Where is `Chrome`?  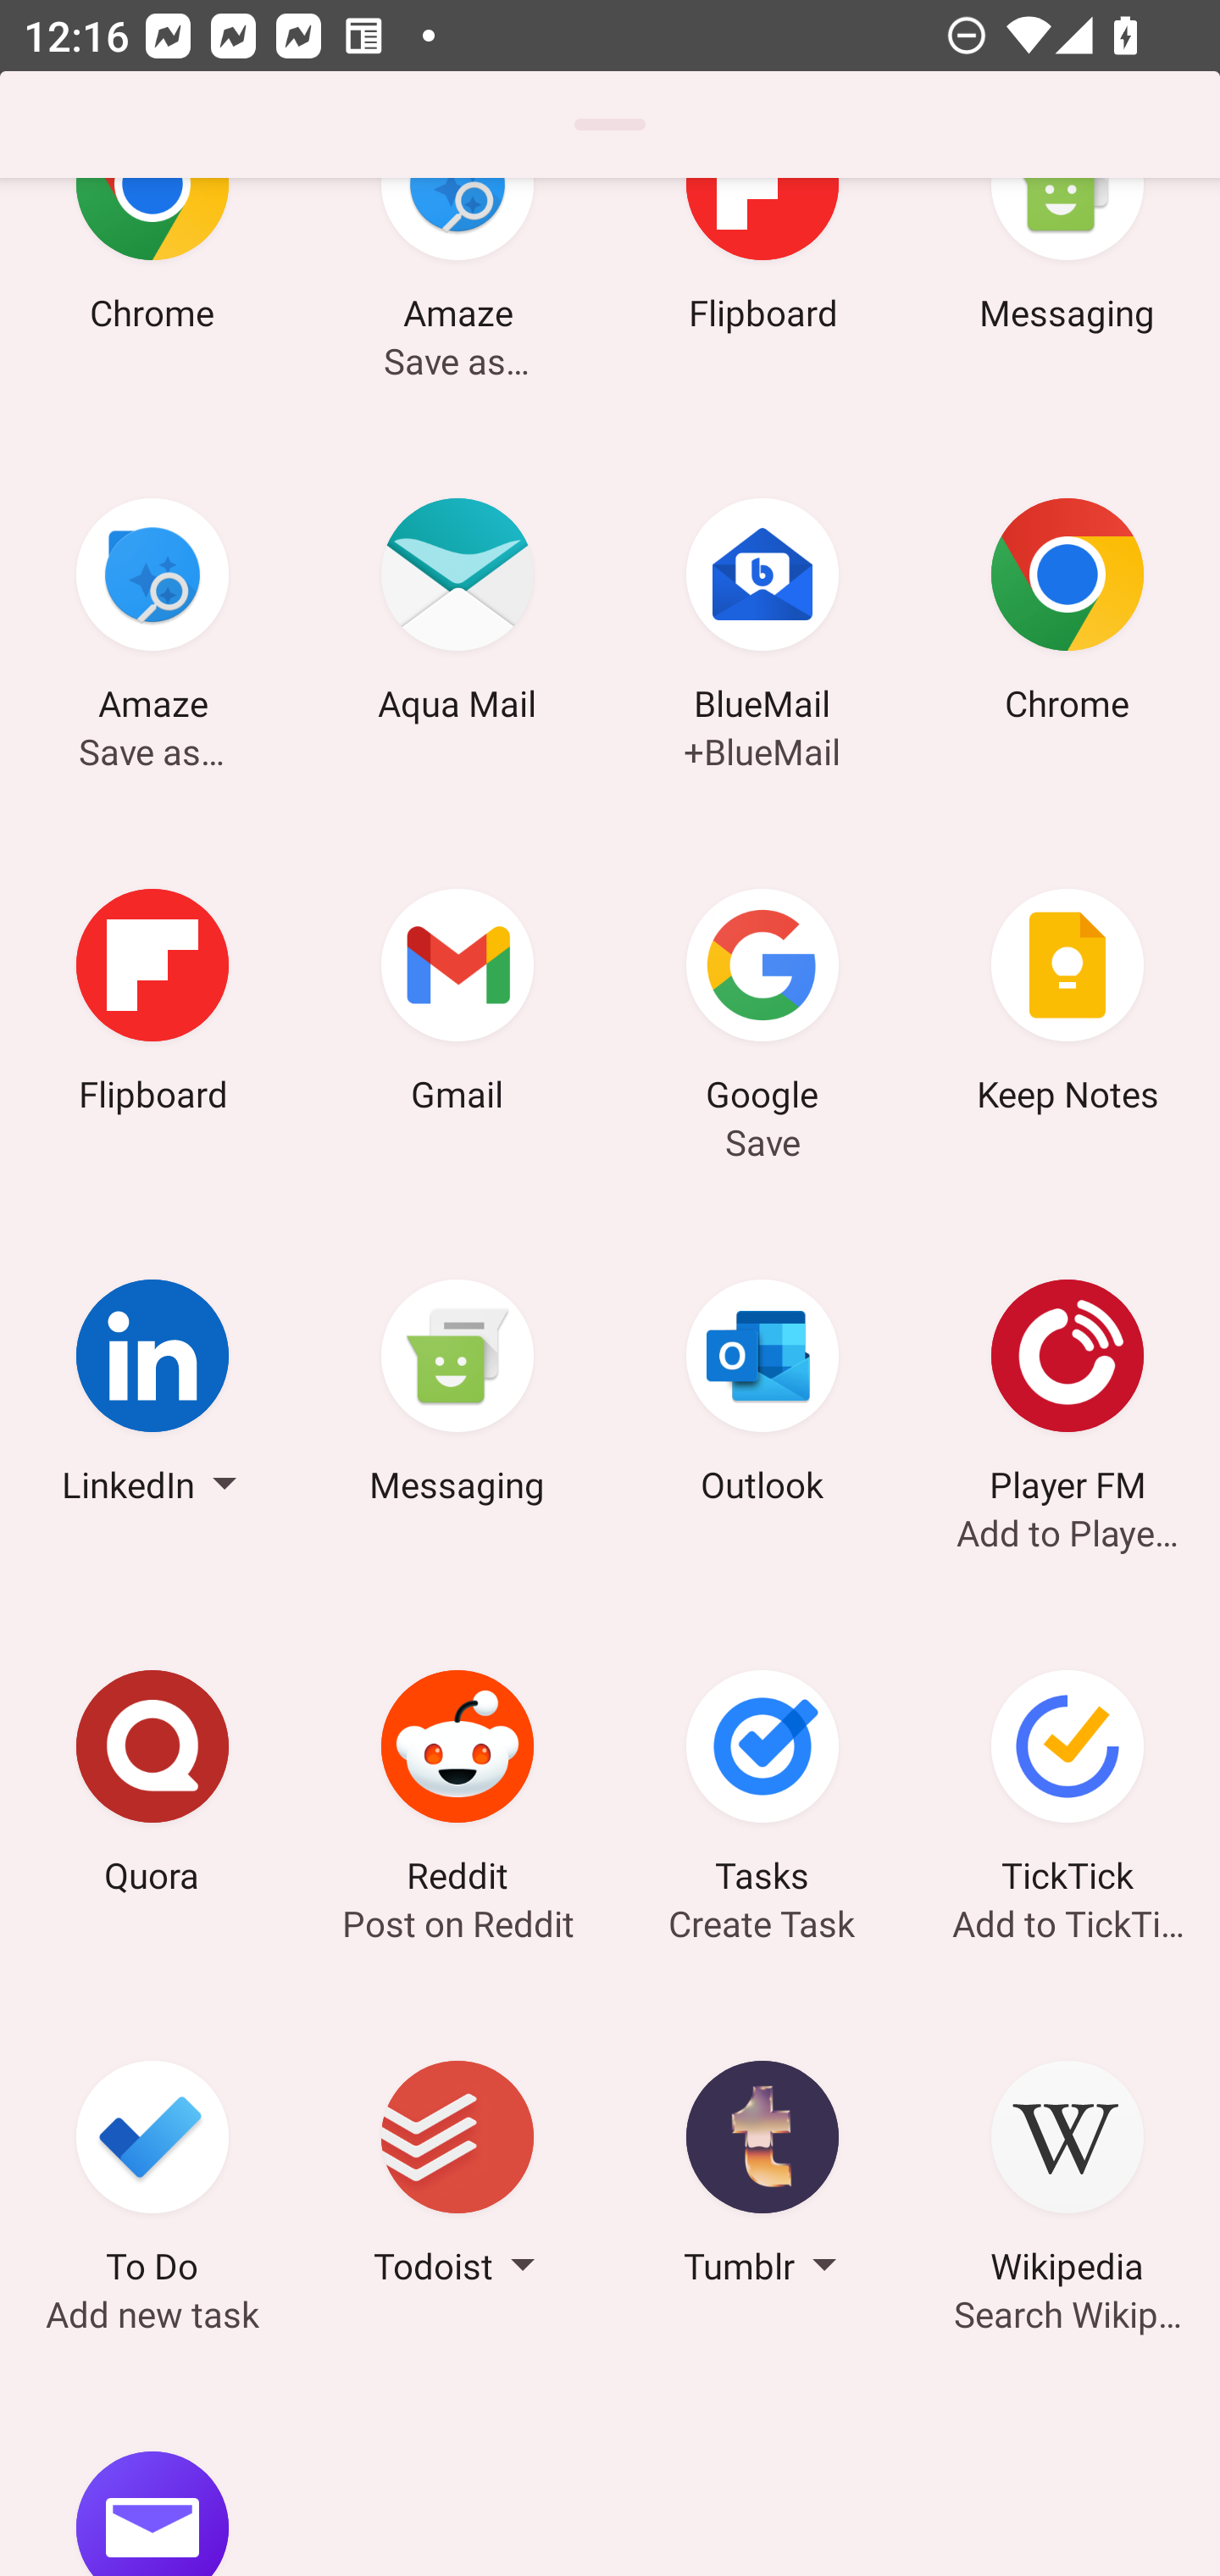
Chrome is located at coordinates (152, 298).